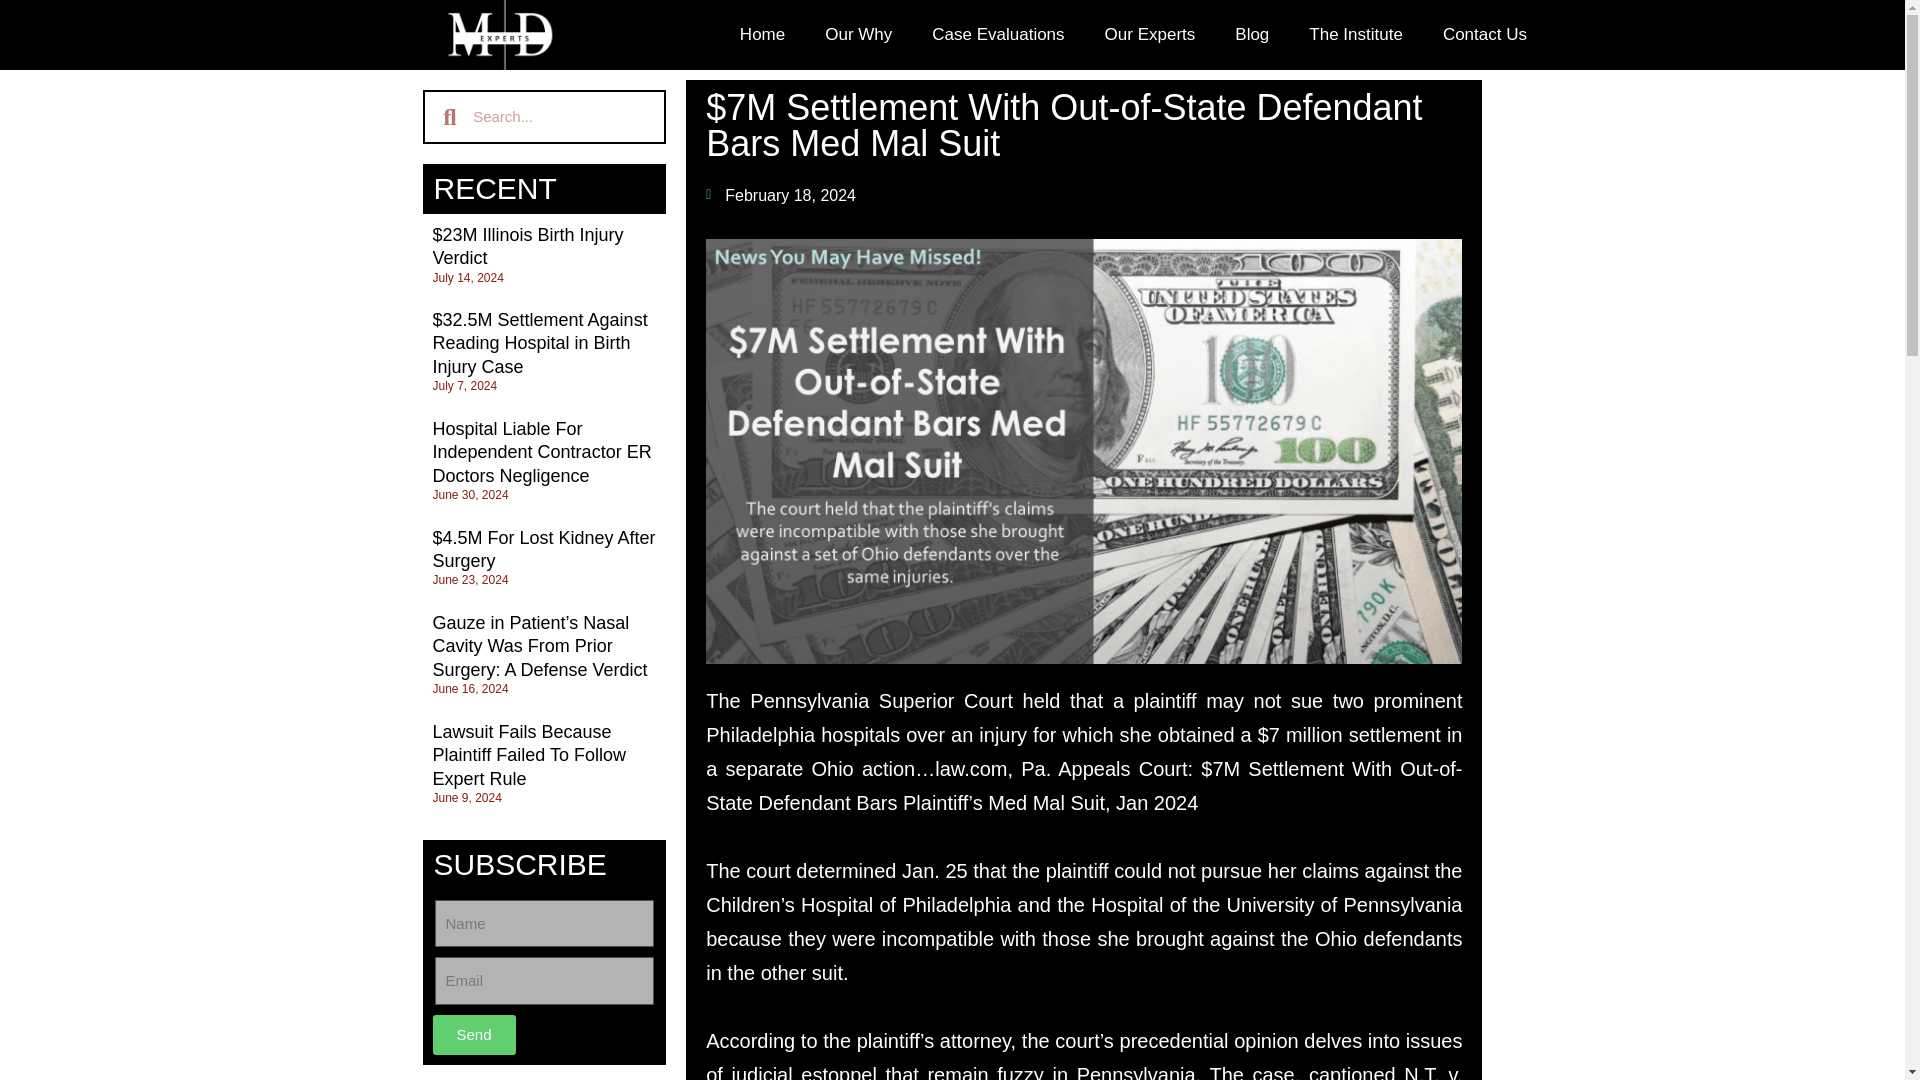 This screenshot has width=1920, height=1080. I want to click on Case Evaluations, so click(998, 34).